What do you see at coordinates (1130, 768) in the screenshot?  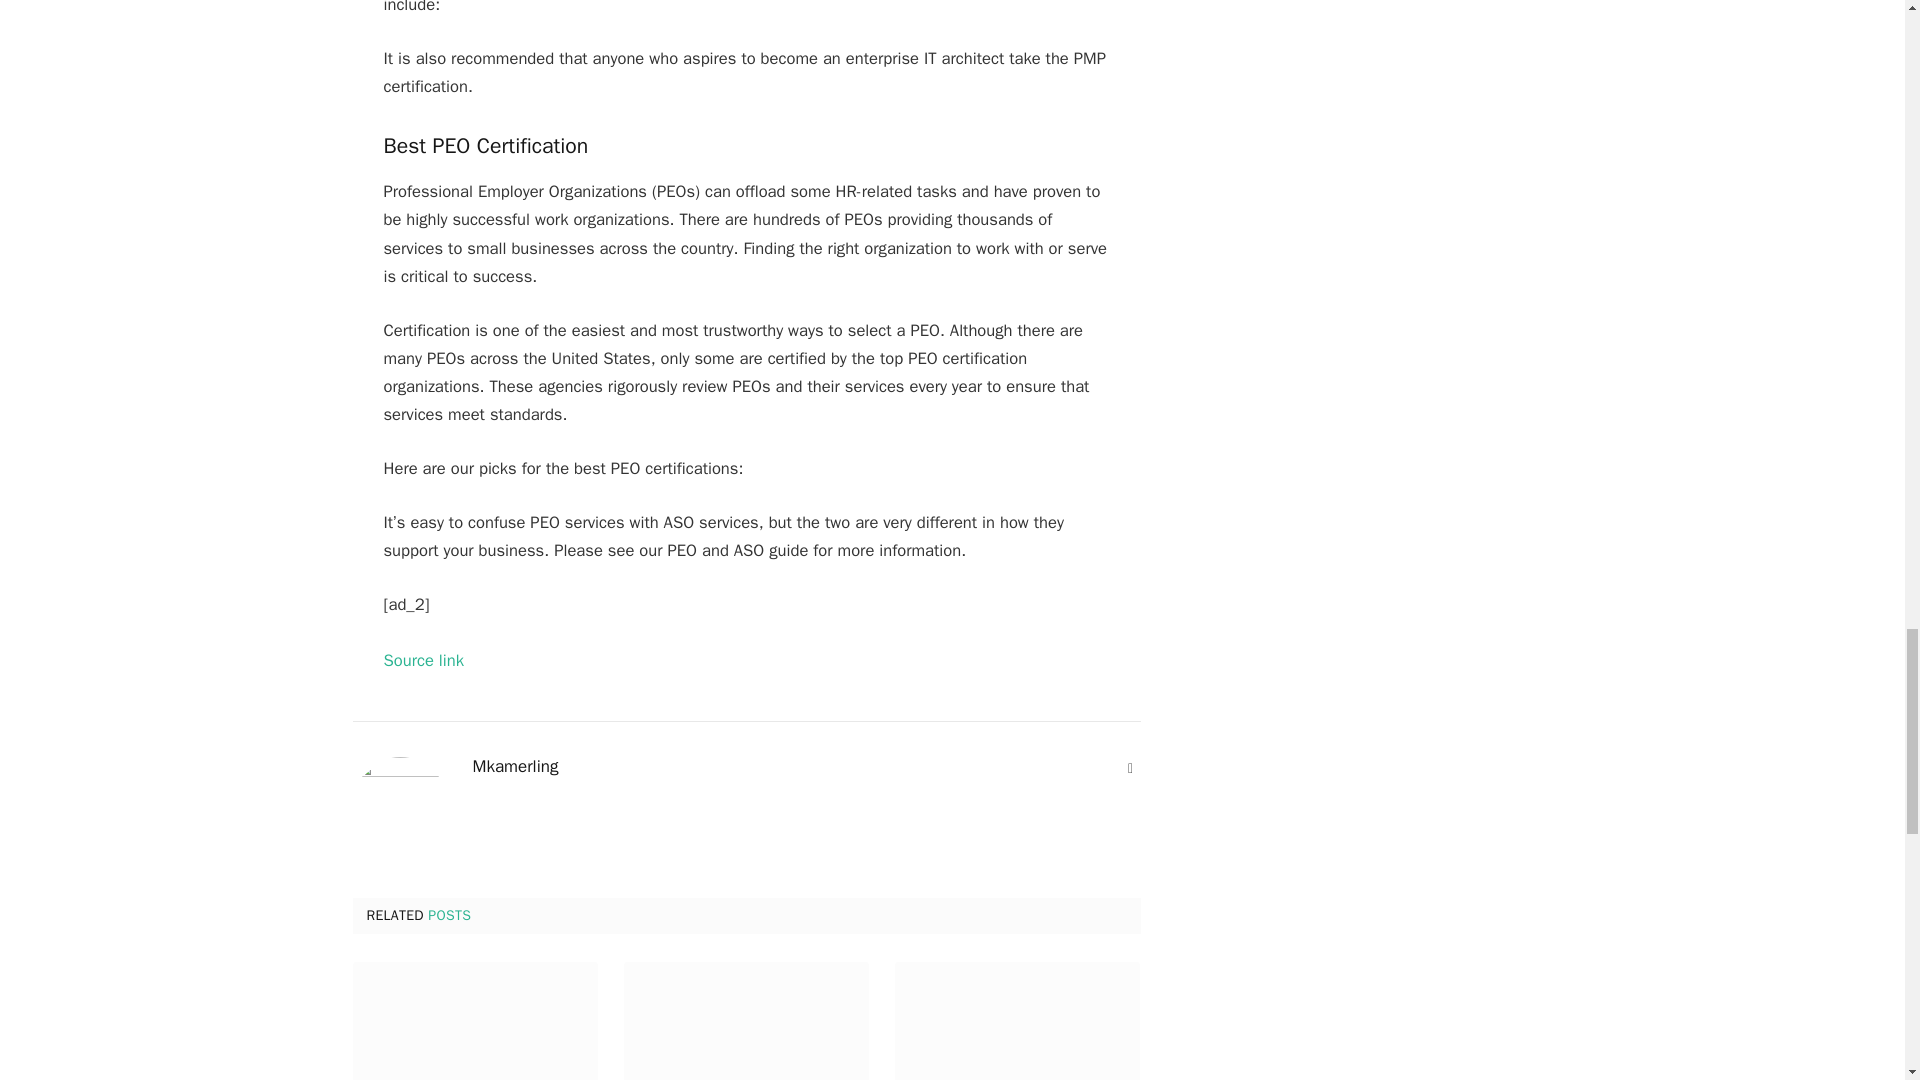 I see `Website` at bounding box center [1130, 768].